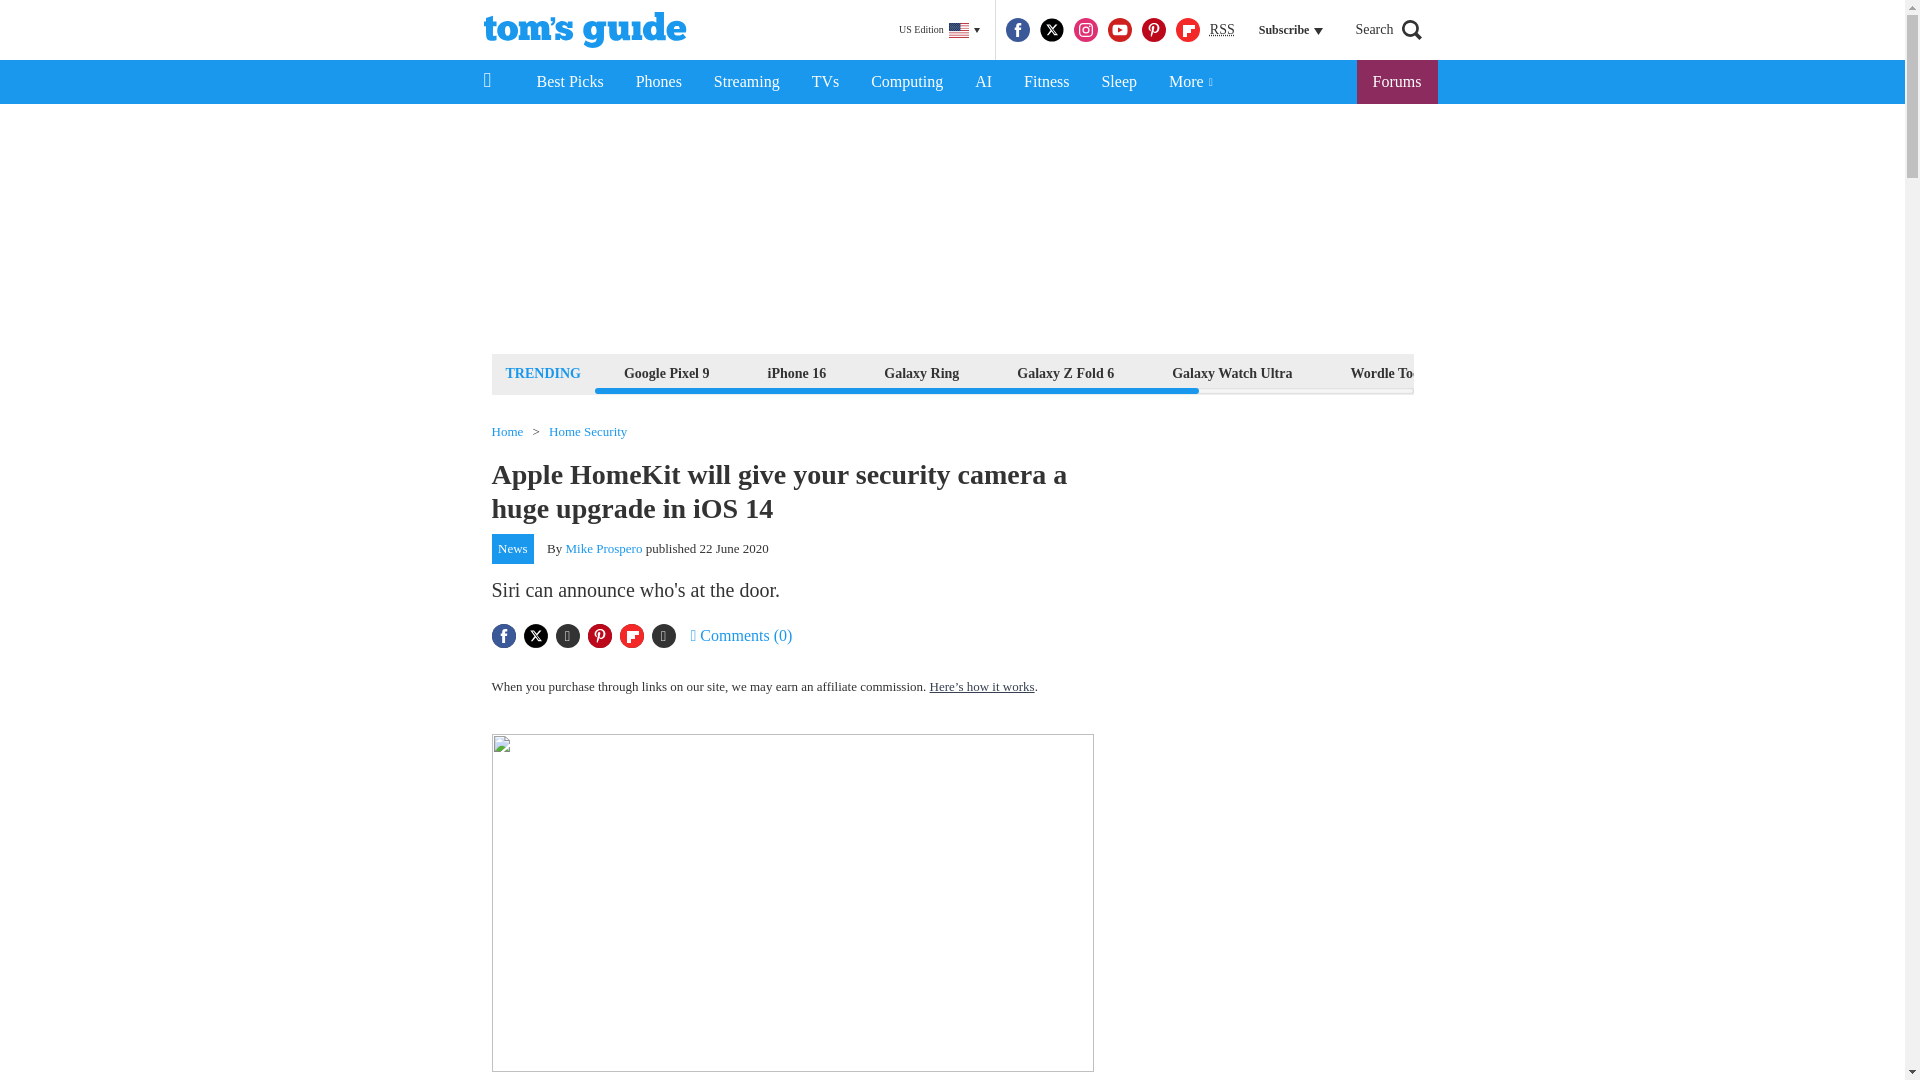 The width and height of the screenshot is (1920, 1080). Describe the element at coordinates (906, 82) in the screenshot. I see `Computing` at that location.